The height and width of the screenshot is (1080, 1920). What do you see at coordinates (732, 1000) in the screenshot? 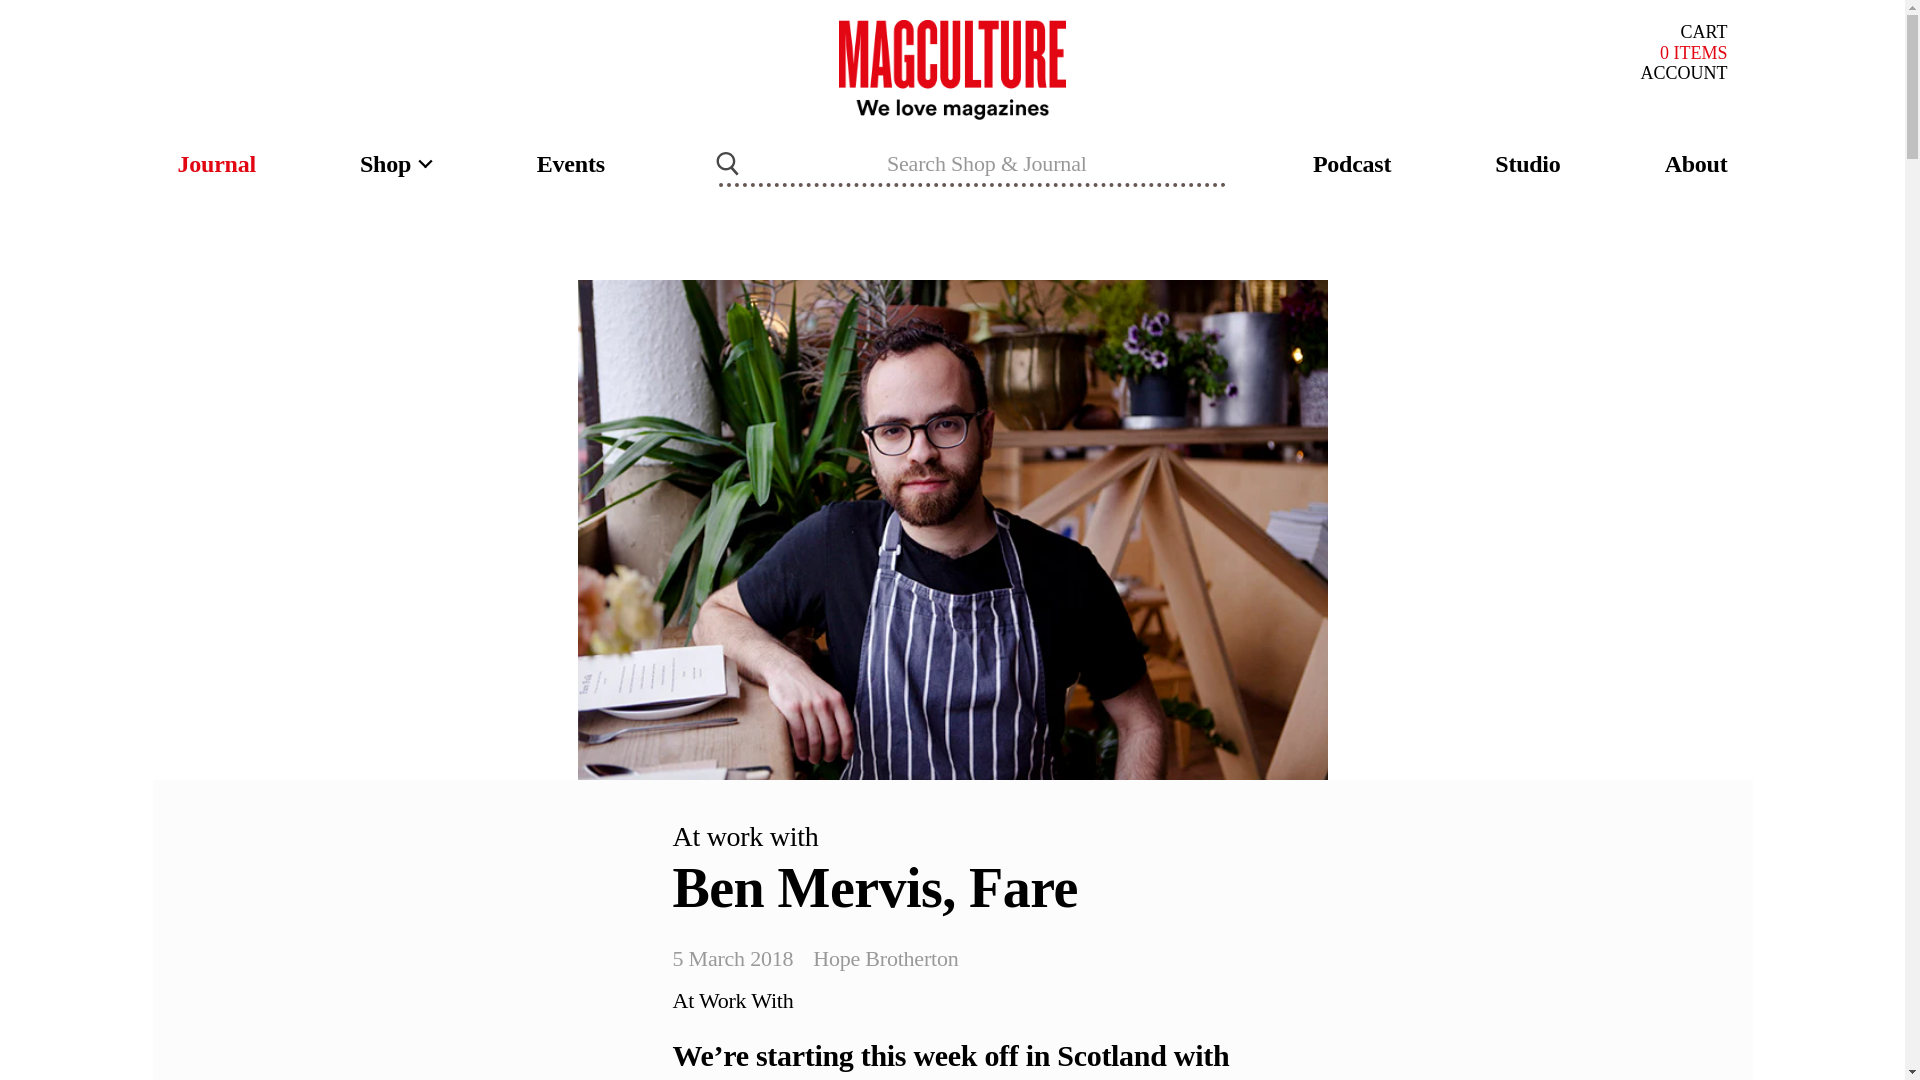
I see `Show articles tagged At Work With` at bounding box center [732, 1000].